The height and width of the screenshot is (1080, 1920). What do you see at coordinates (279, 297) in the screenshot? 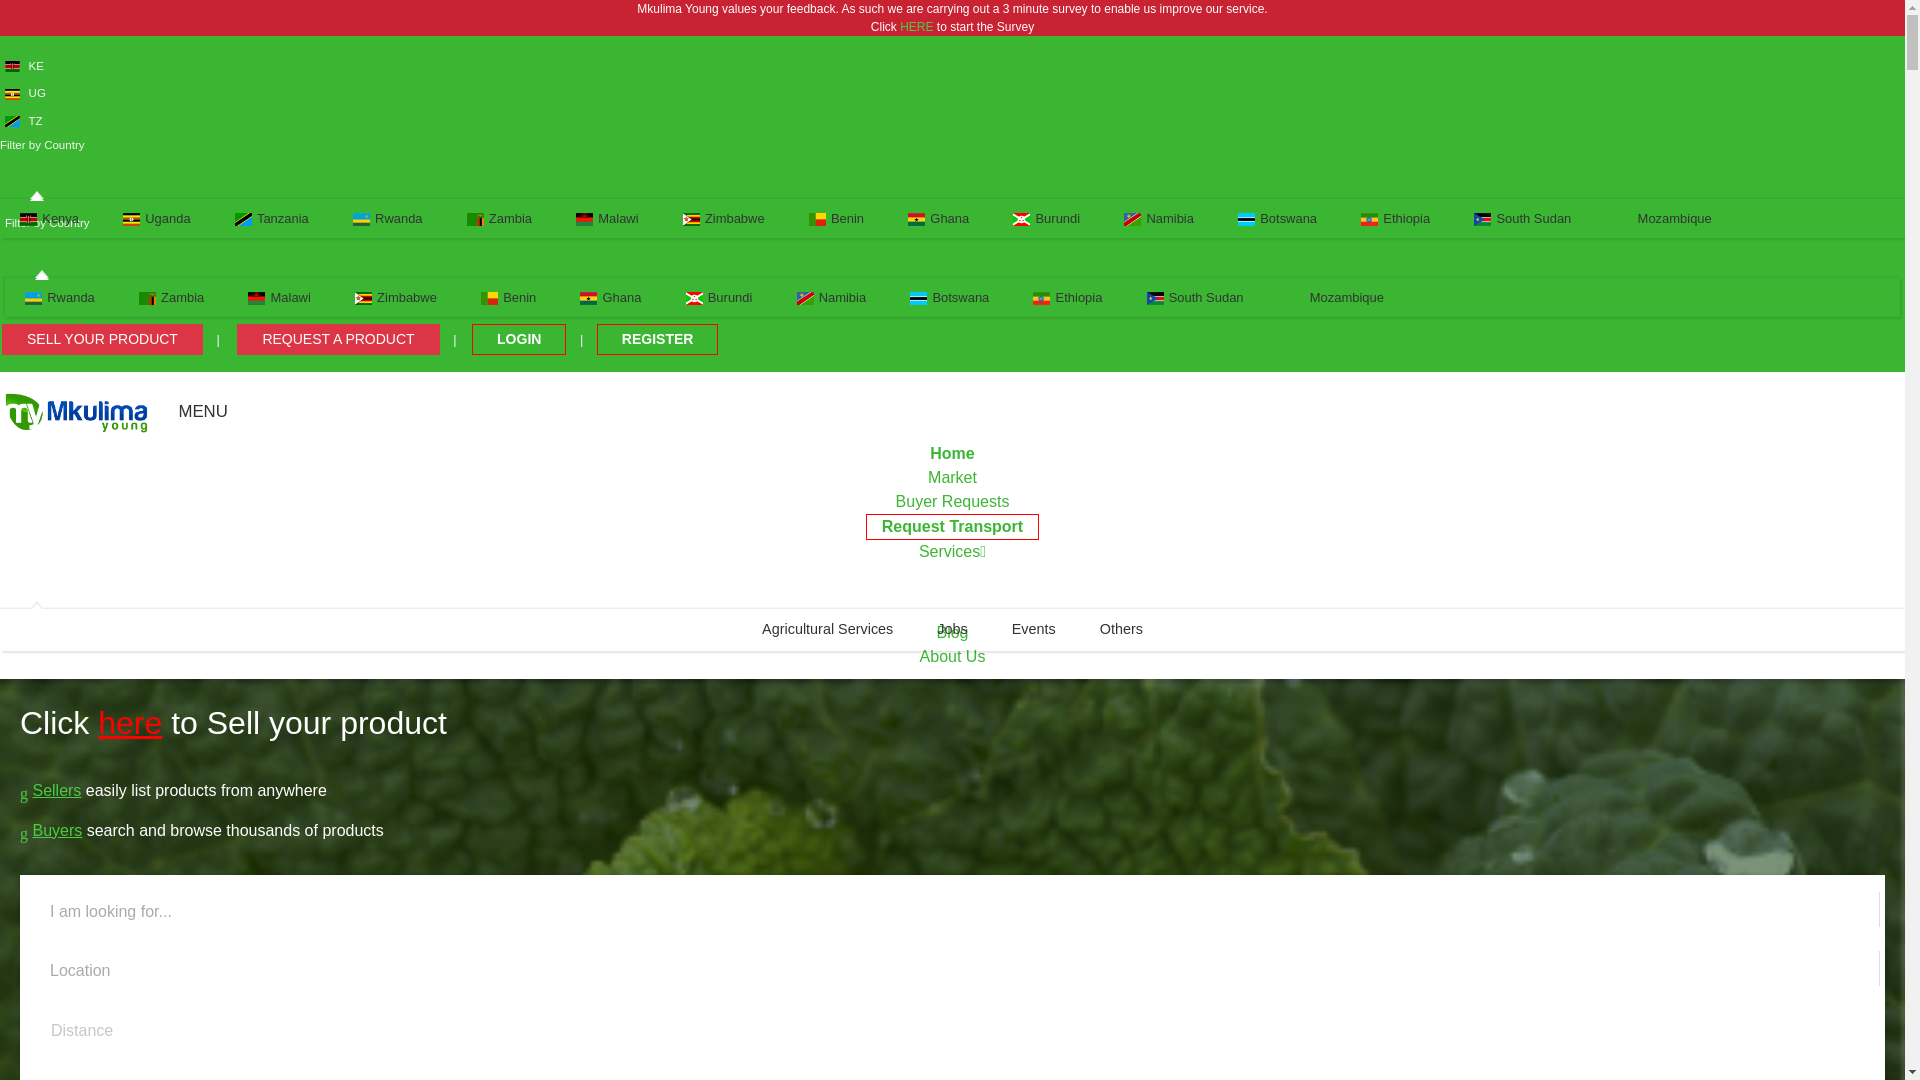
I see `Malawi` at bounding box center [279, 297].